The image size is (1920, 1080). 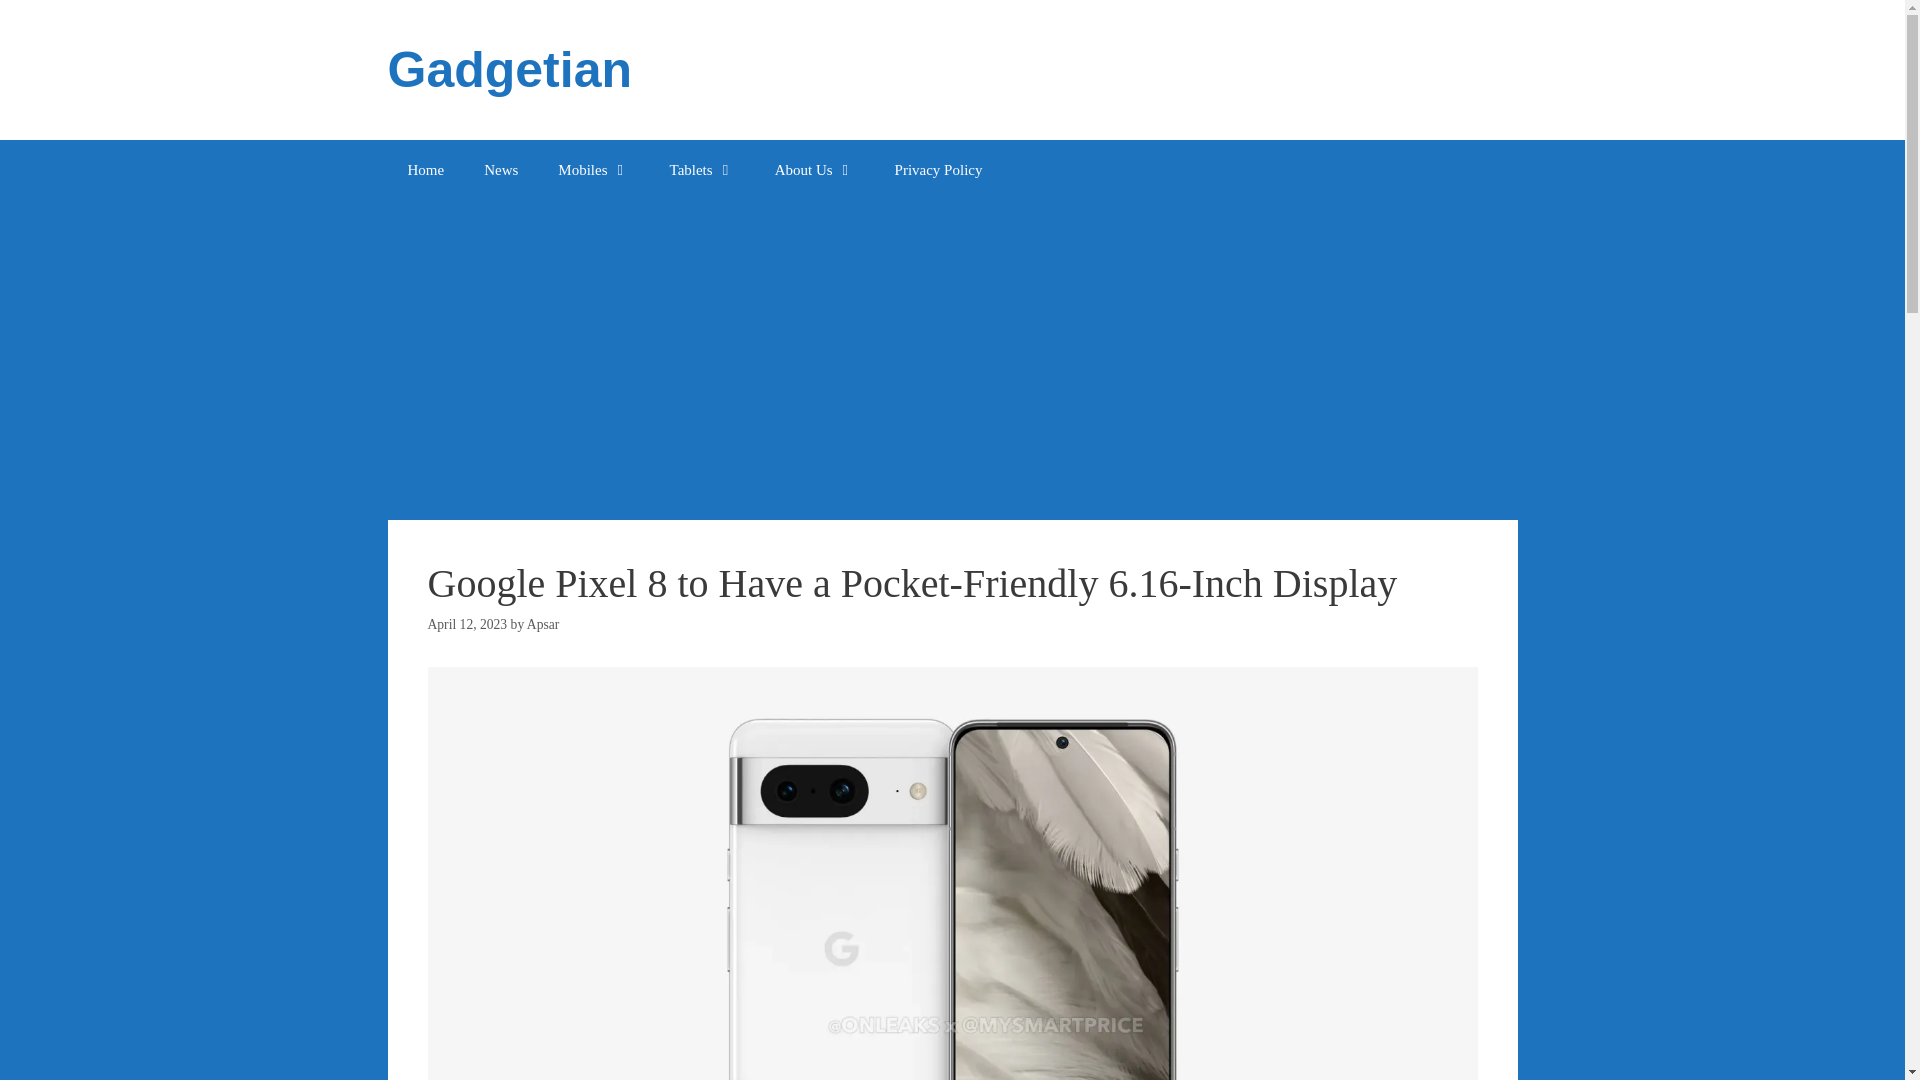 I want to click on Apsar, so click(x=542, y=624).